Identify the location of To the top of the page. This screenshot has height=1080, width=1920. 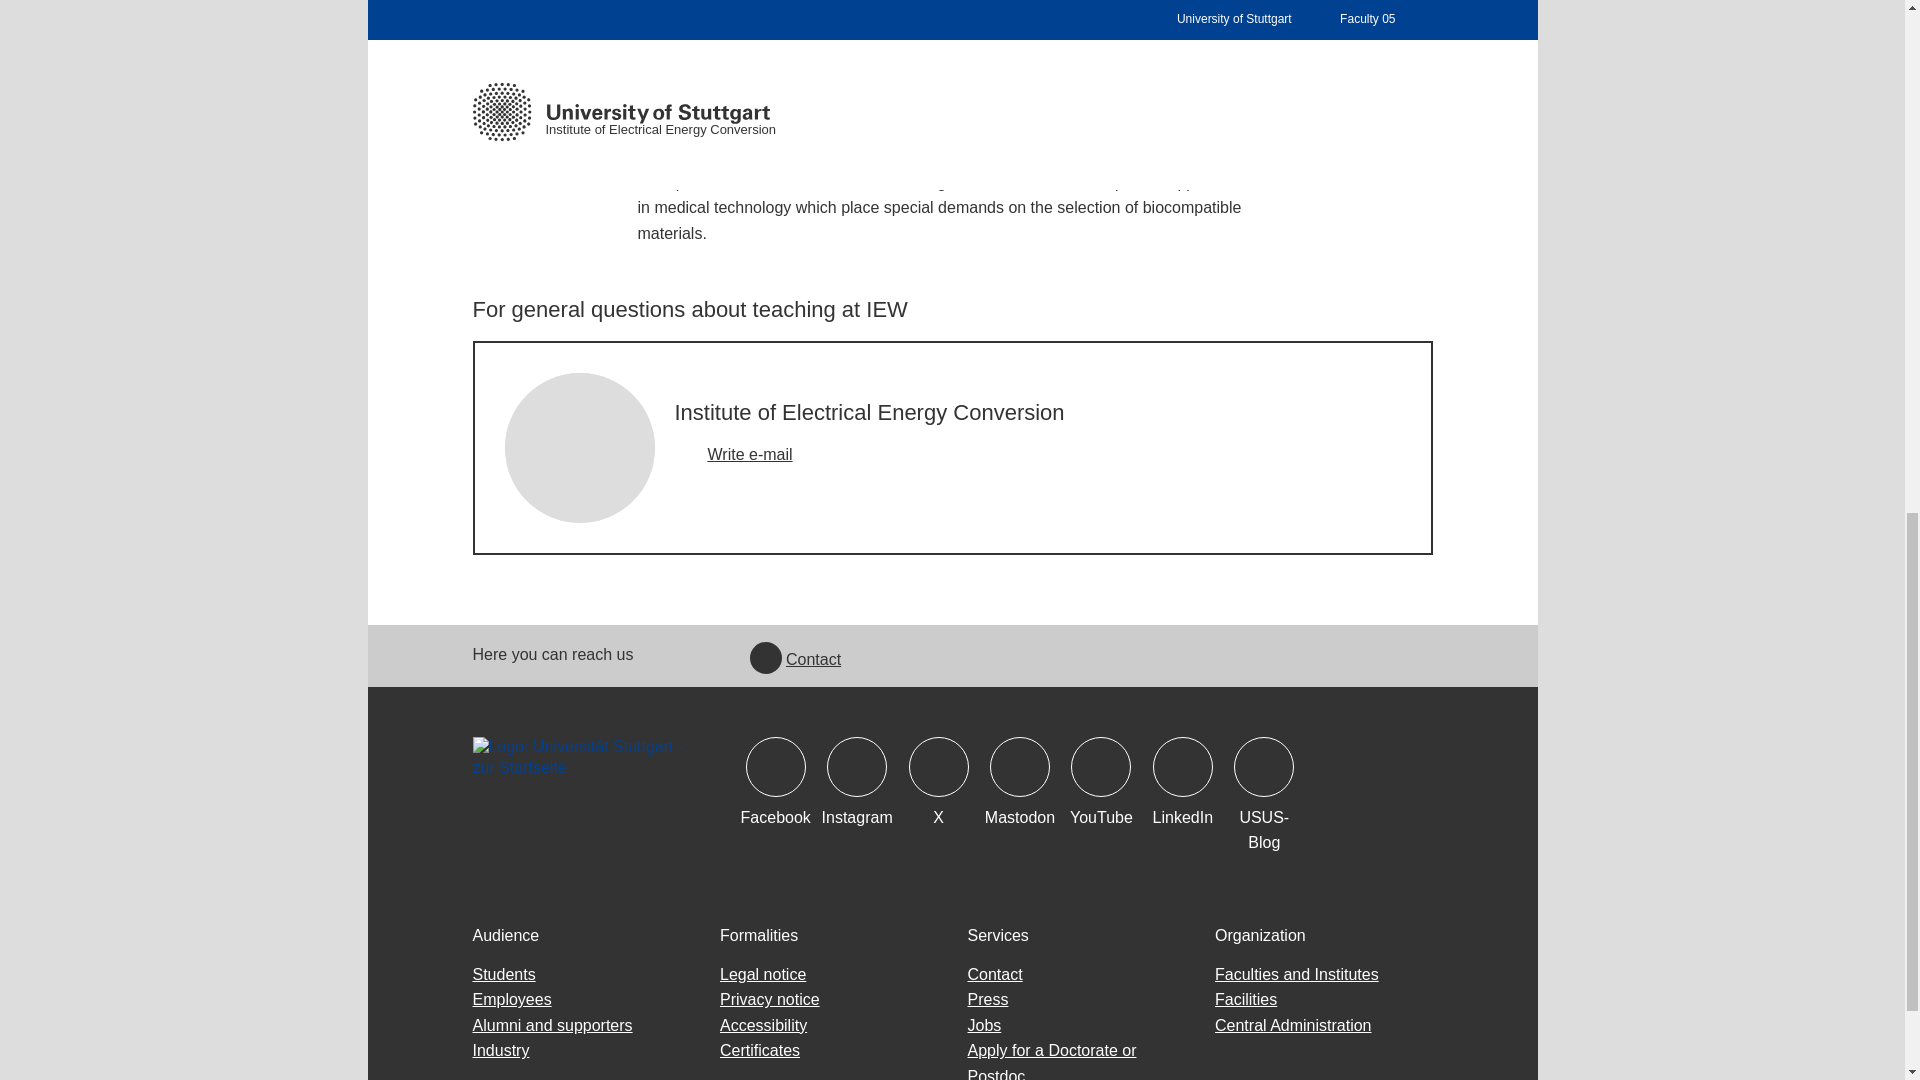
(1497, 52).